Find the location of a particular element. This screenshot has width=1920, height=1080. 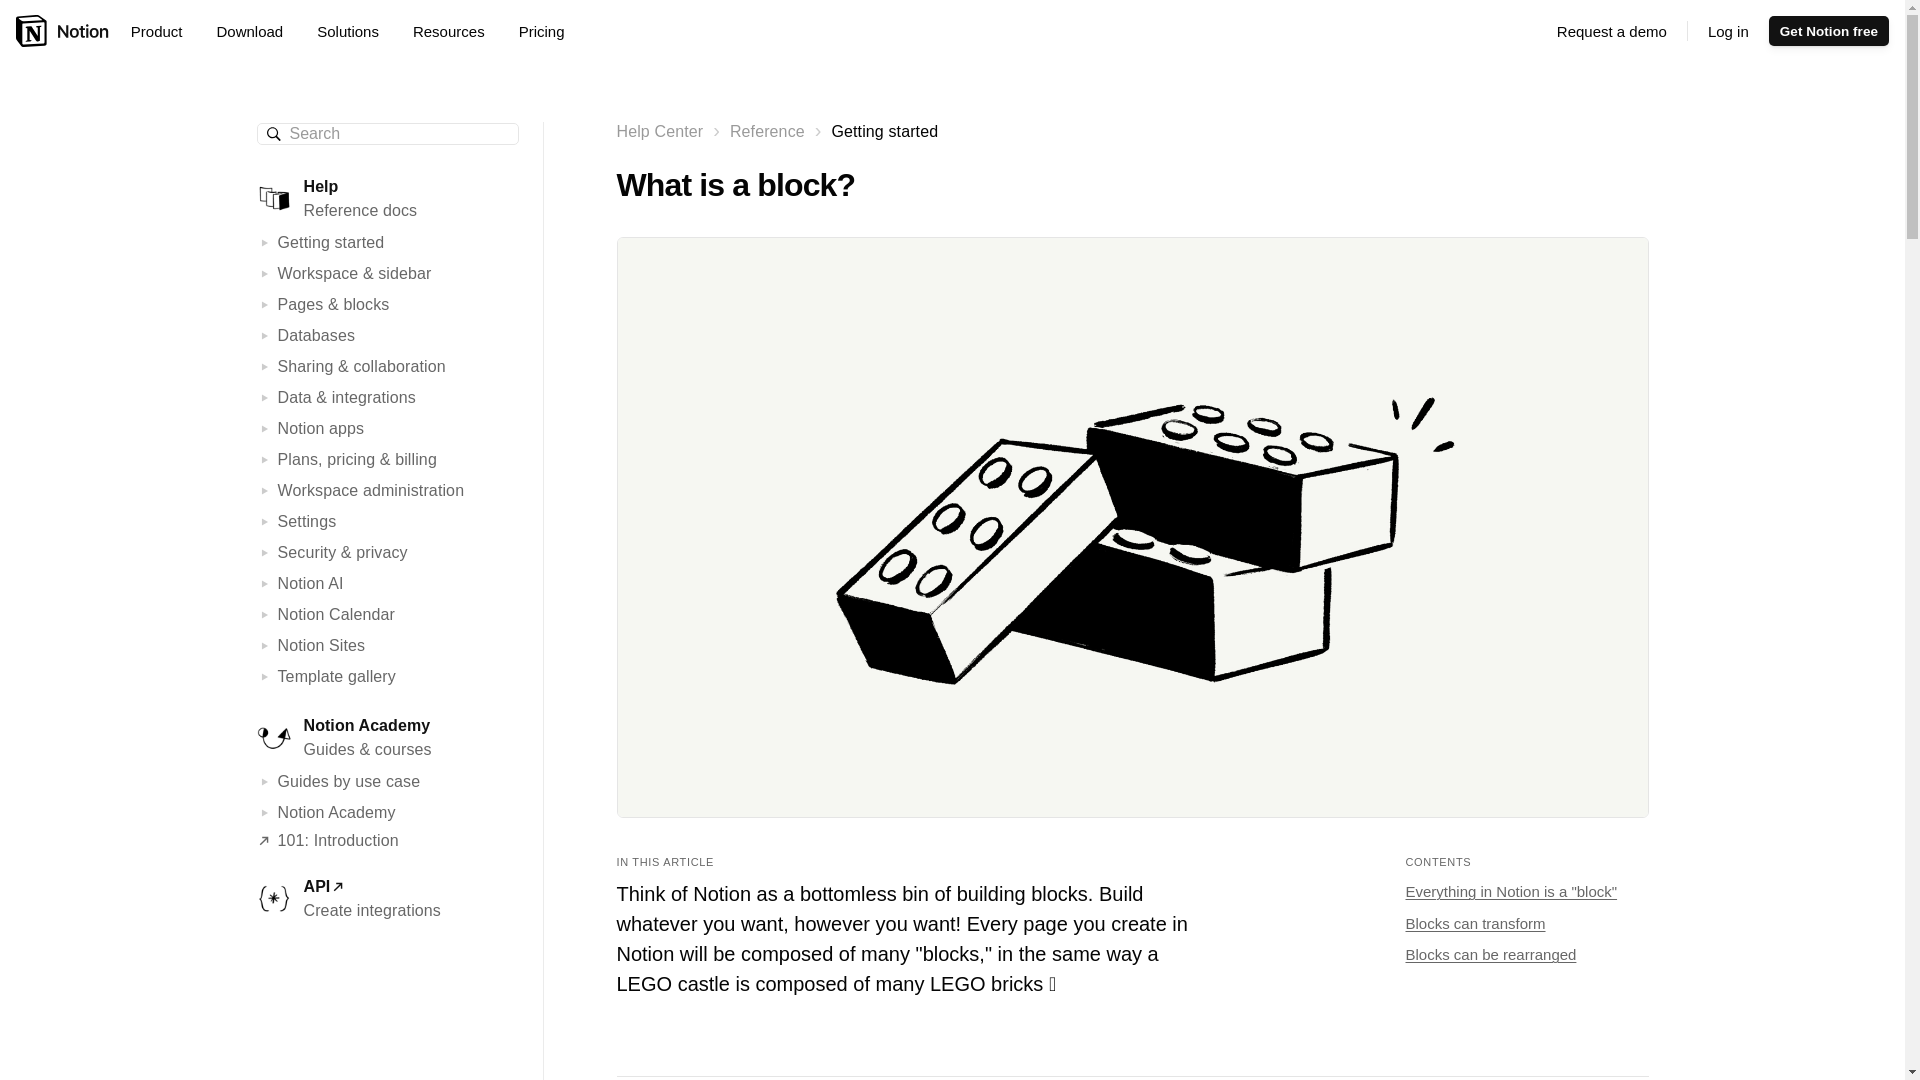

Expand Settings section is located at coordinates (266, 522).